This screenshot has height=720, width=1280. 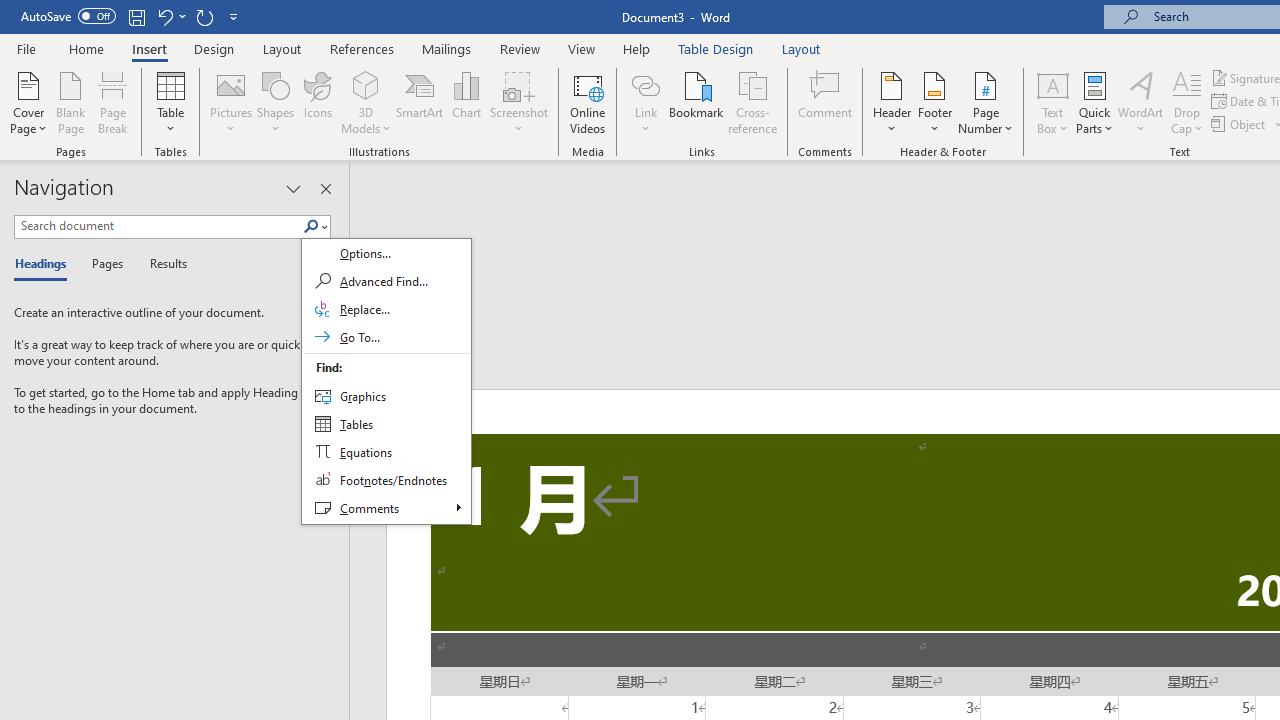 I want to click on Bookmark..., so click(x=696, y=102).